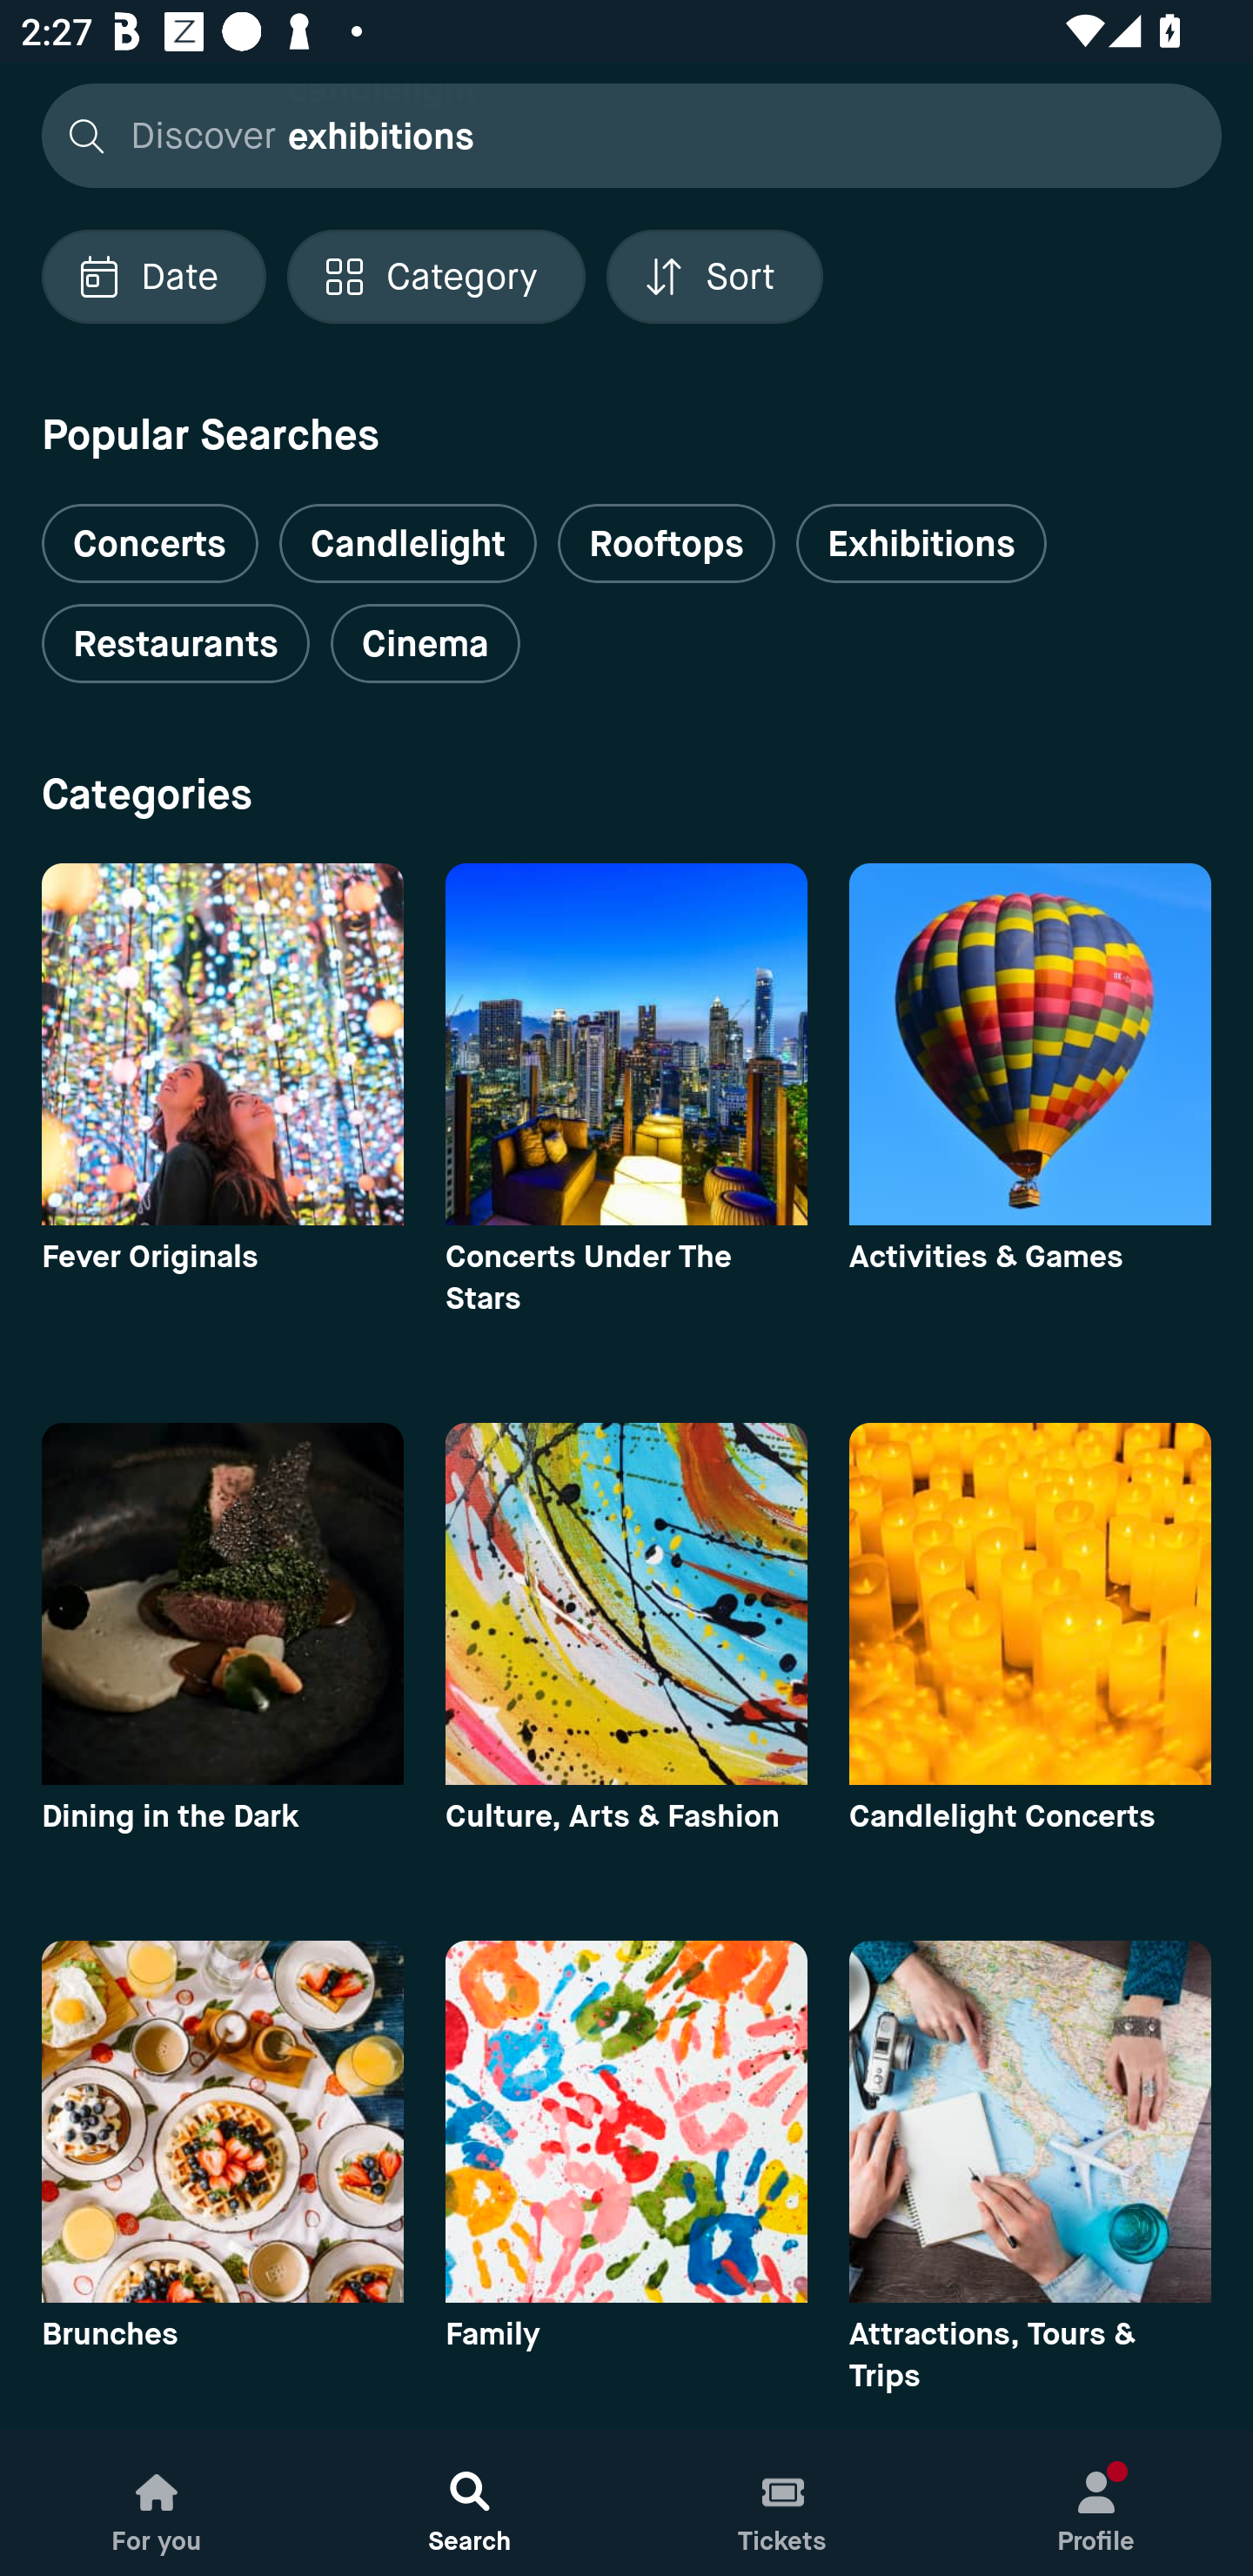  Describe the element at coordinates (667, 543) in the screenshot. I see `Rooftops` at that location.